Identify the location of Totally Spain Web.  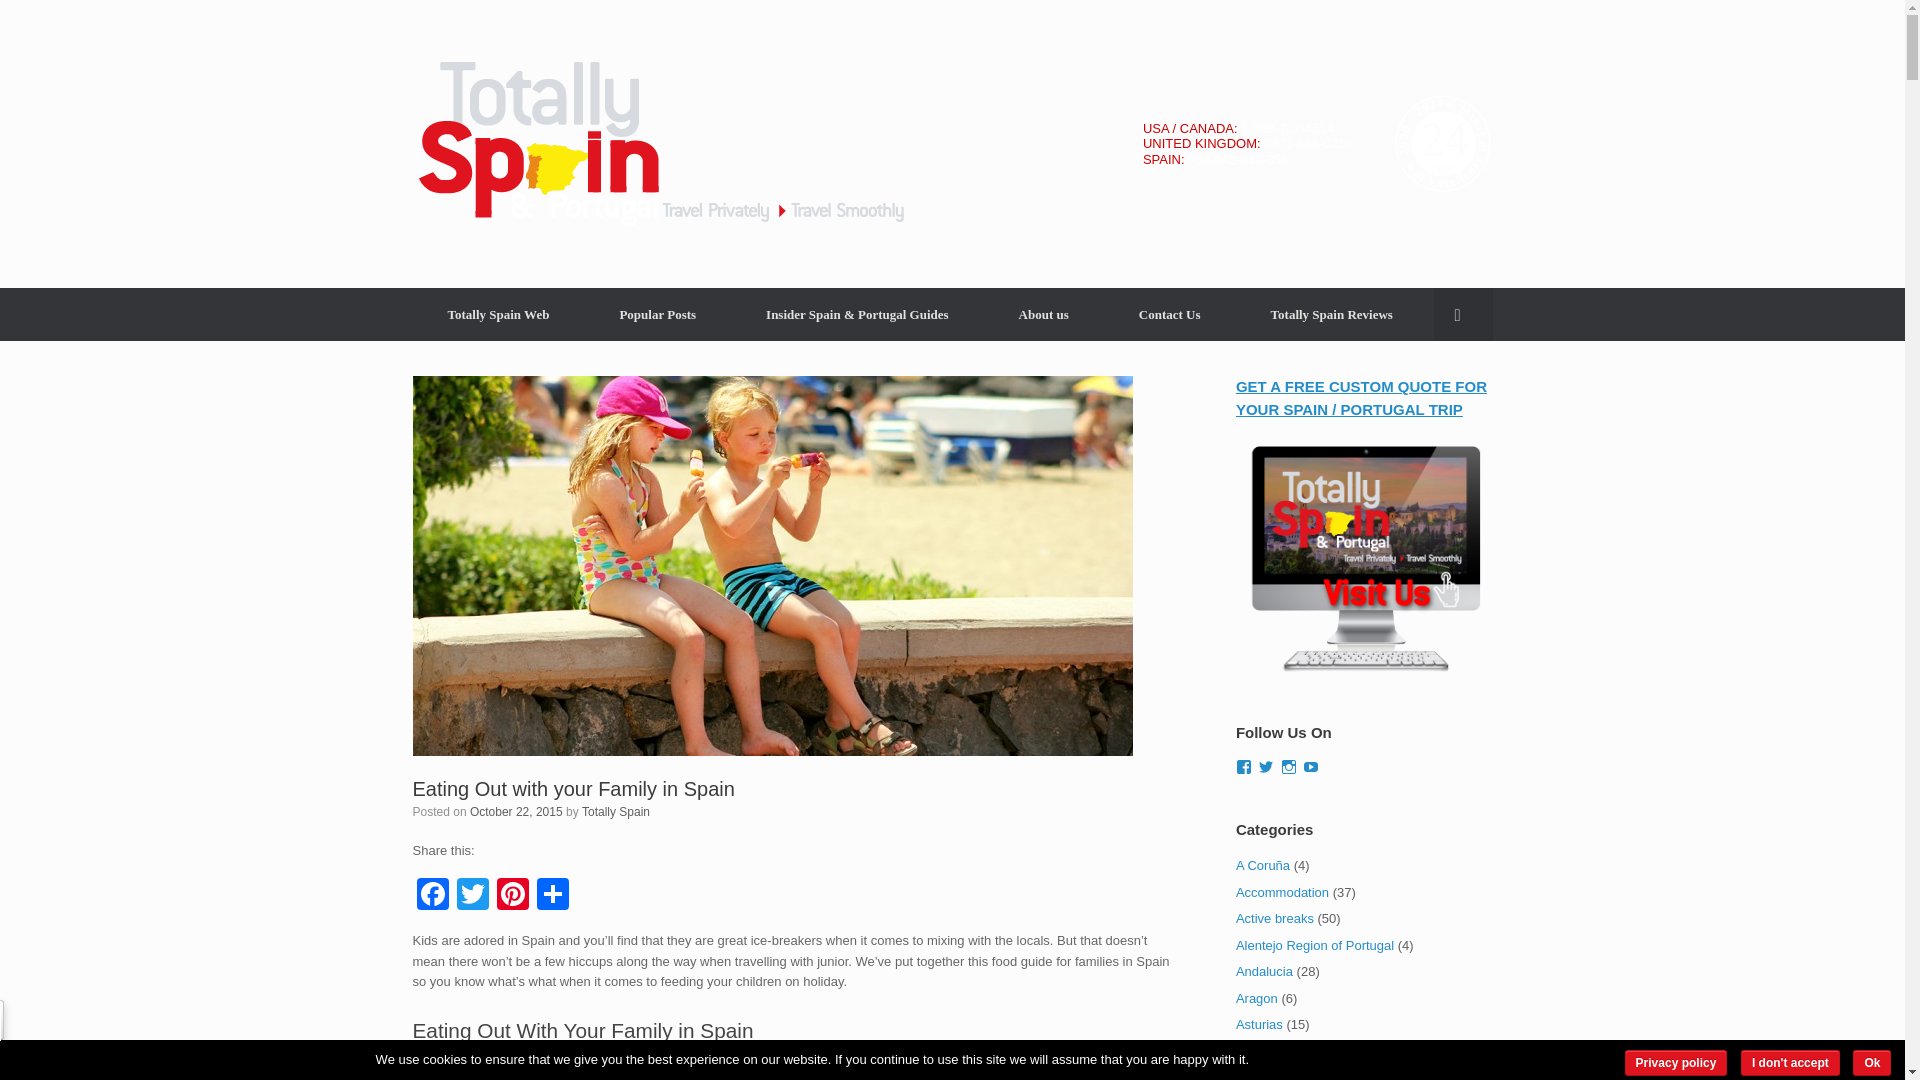
(498, 314).